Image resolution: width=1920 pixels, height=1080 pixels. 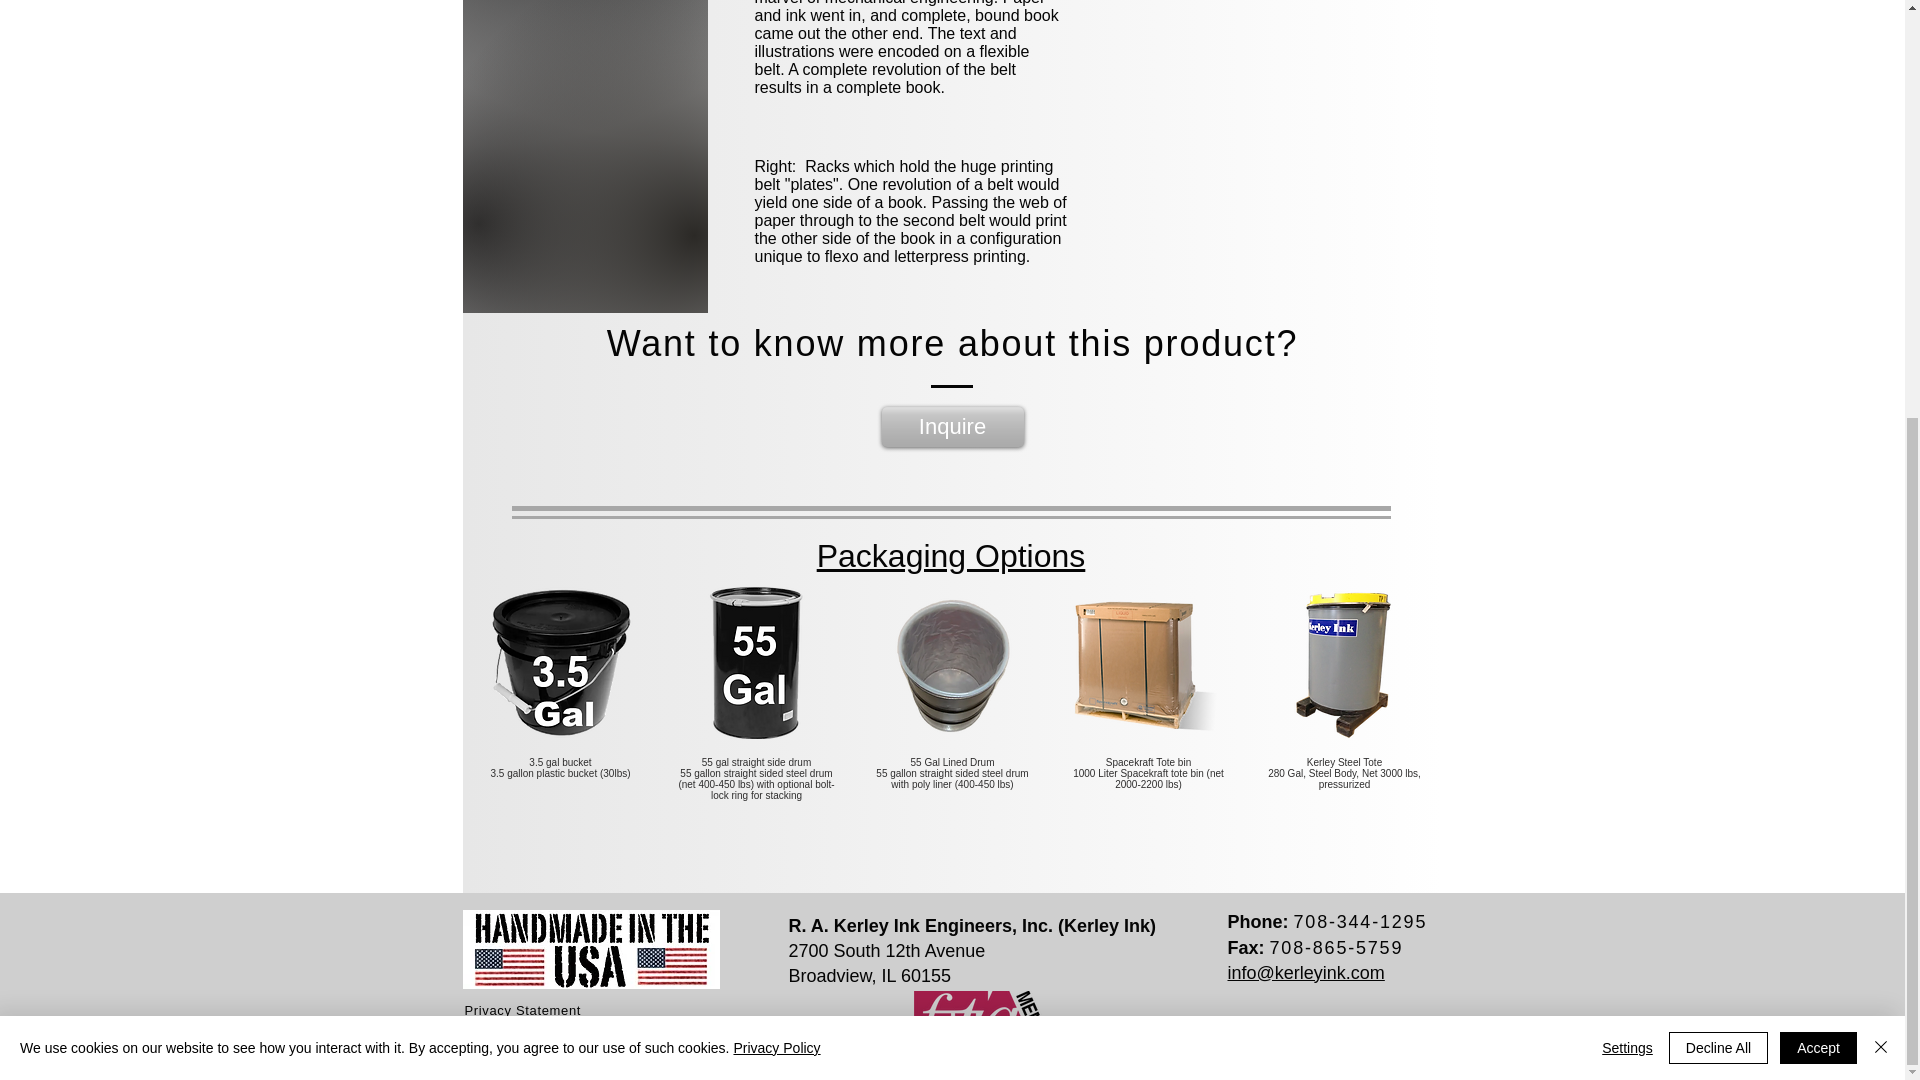 I want to click on Handmade in USA medium.jpg, so click(x=590, y=950).